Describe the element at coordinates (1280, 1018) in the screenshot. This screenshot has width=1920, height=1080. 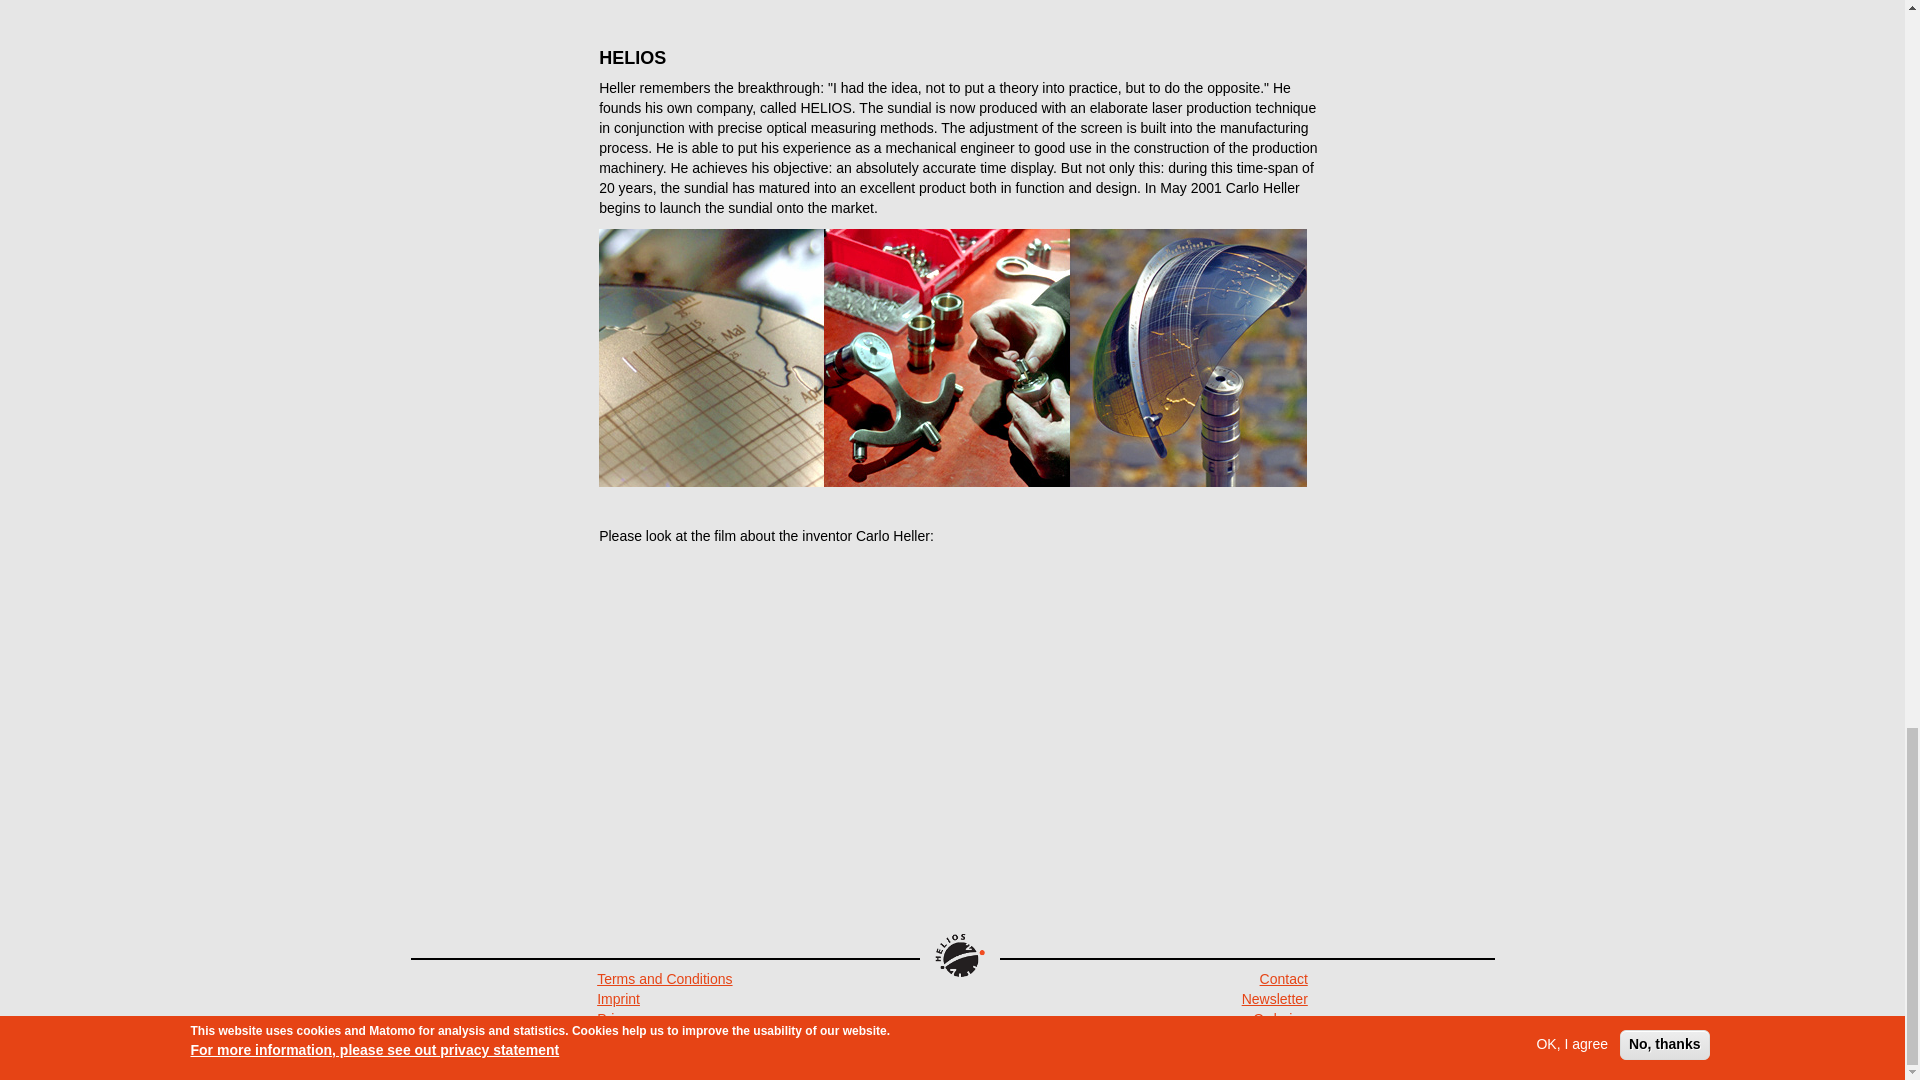
I see `Ordering` at that location.